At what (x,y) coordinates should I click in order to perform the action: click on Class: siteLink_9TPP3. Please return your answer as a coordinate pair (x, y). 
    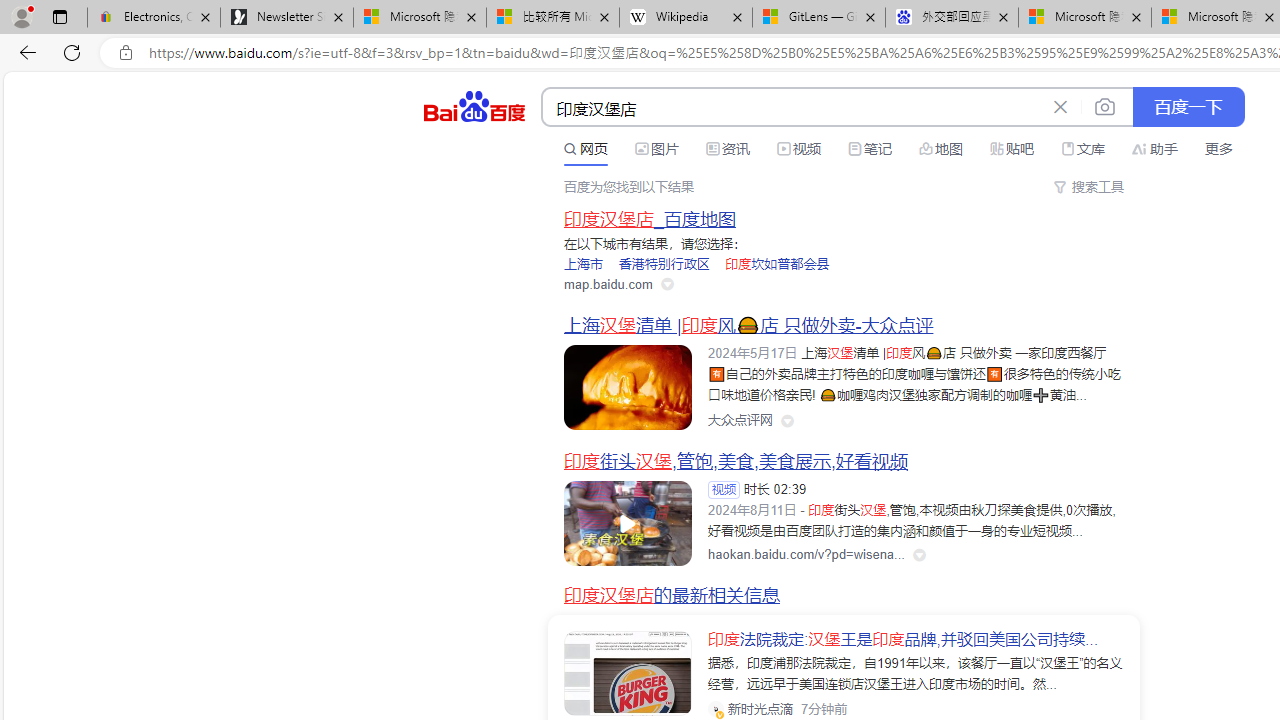
    Looking at the image, I should click on (740, 421).